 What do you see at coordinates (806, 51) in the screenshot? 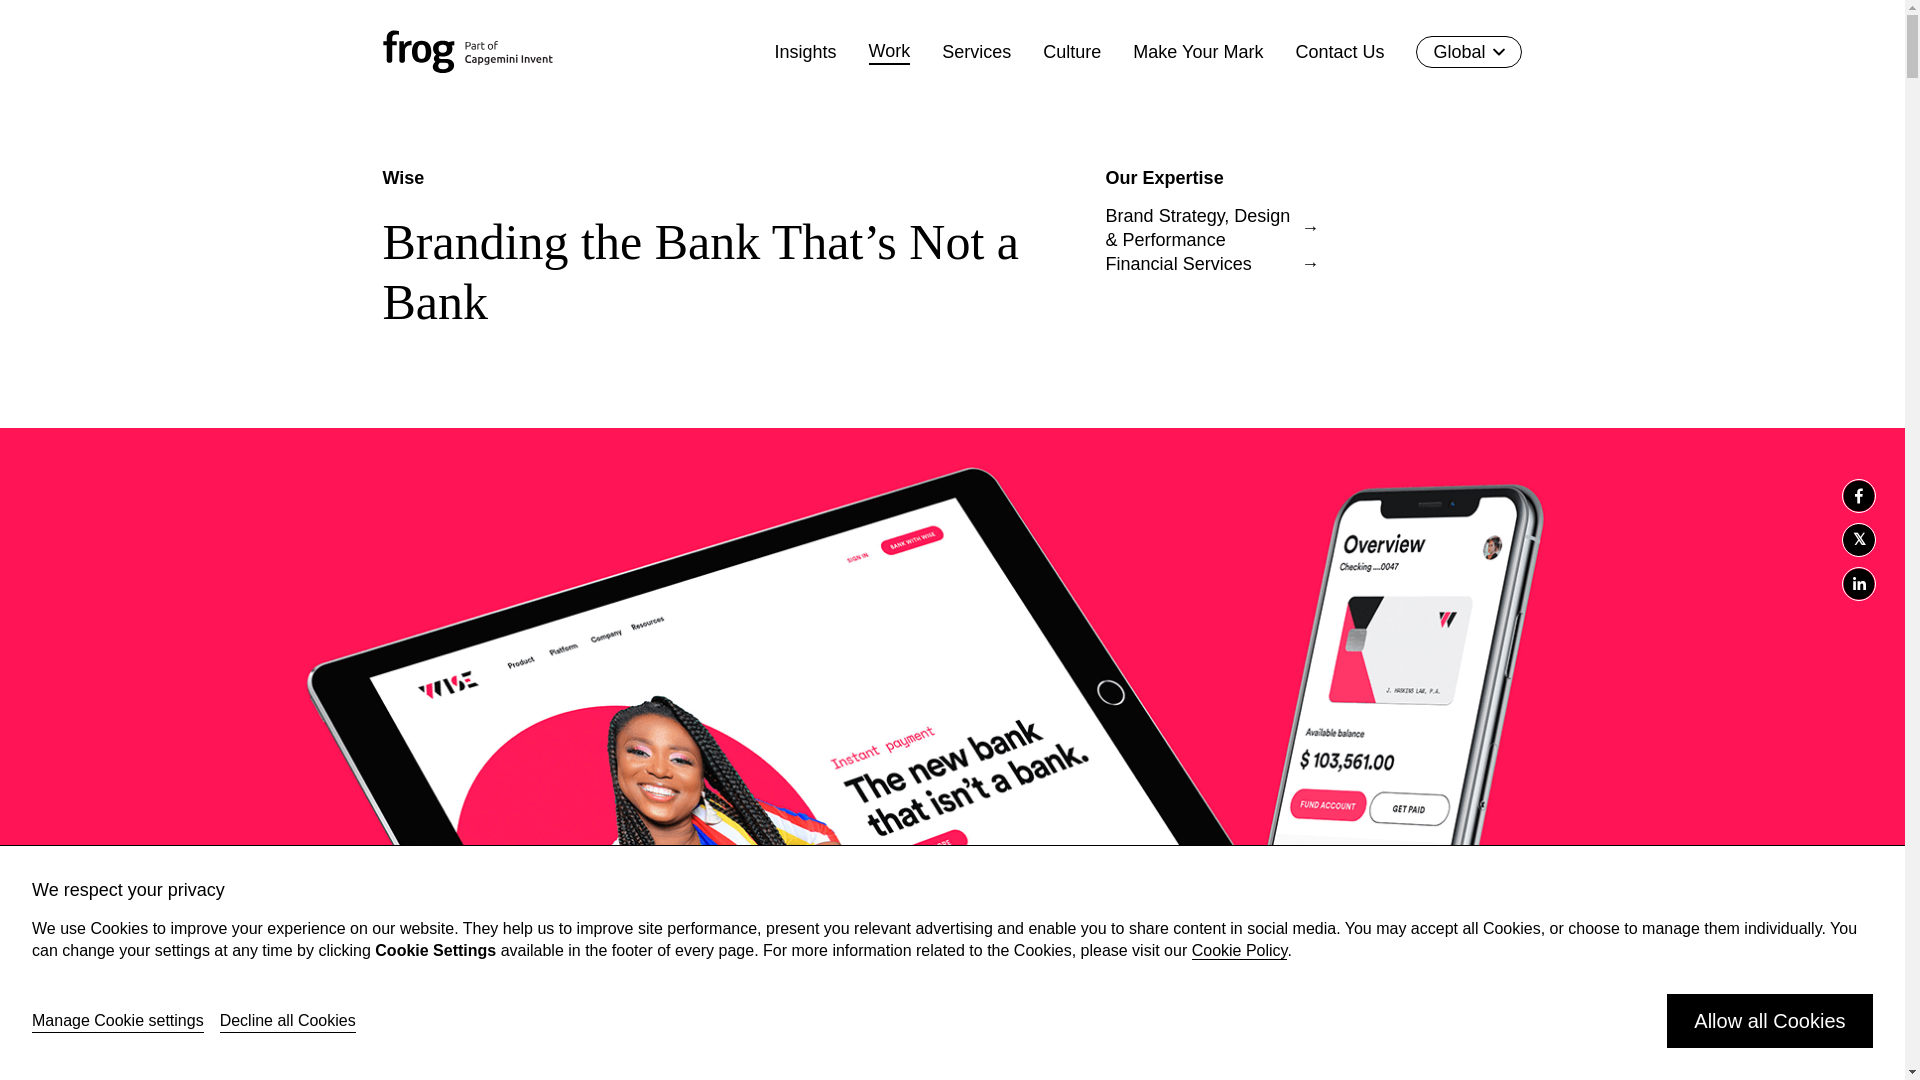
I see `Insights` at bounding box center [806, 51].